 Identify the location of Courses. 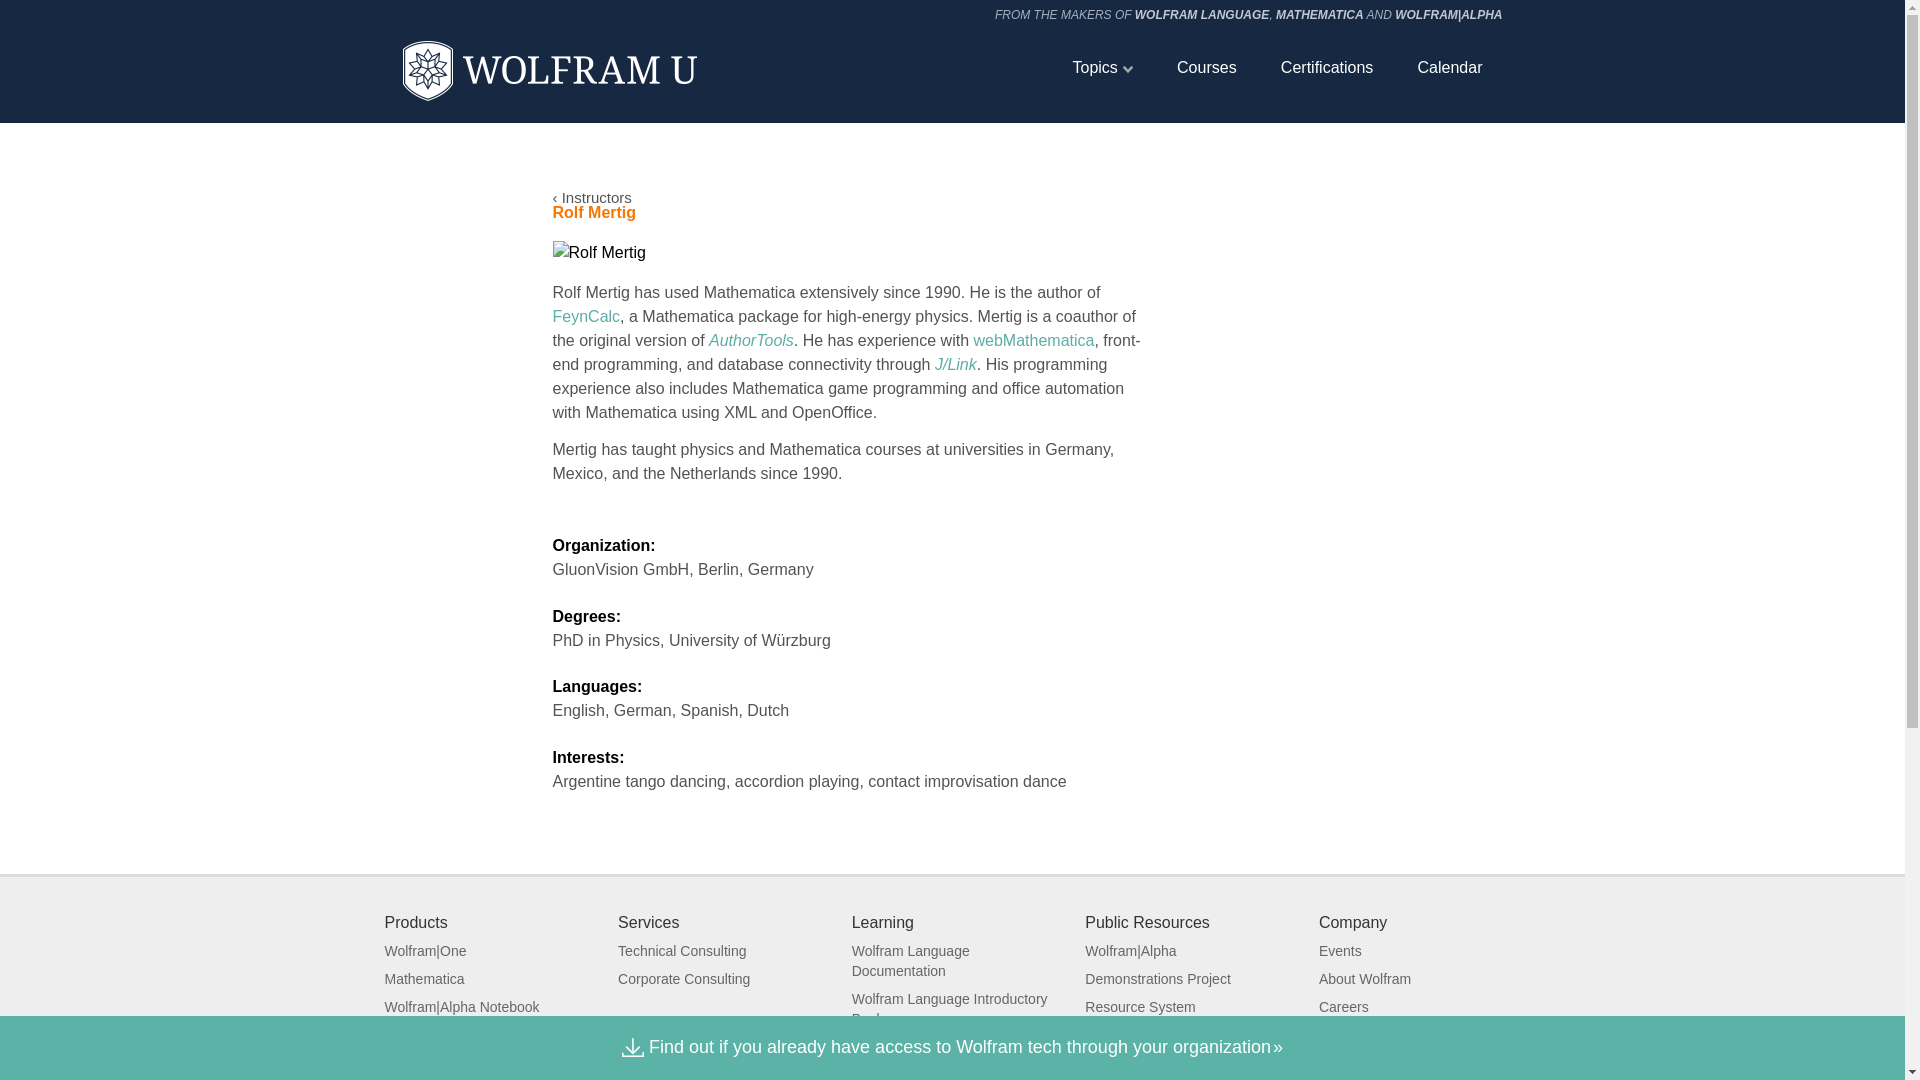
(1206, 67).